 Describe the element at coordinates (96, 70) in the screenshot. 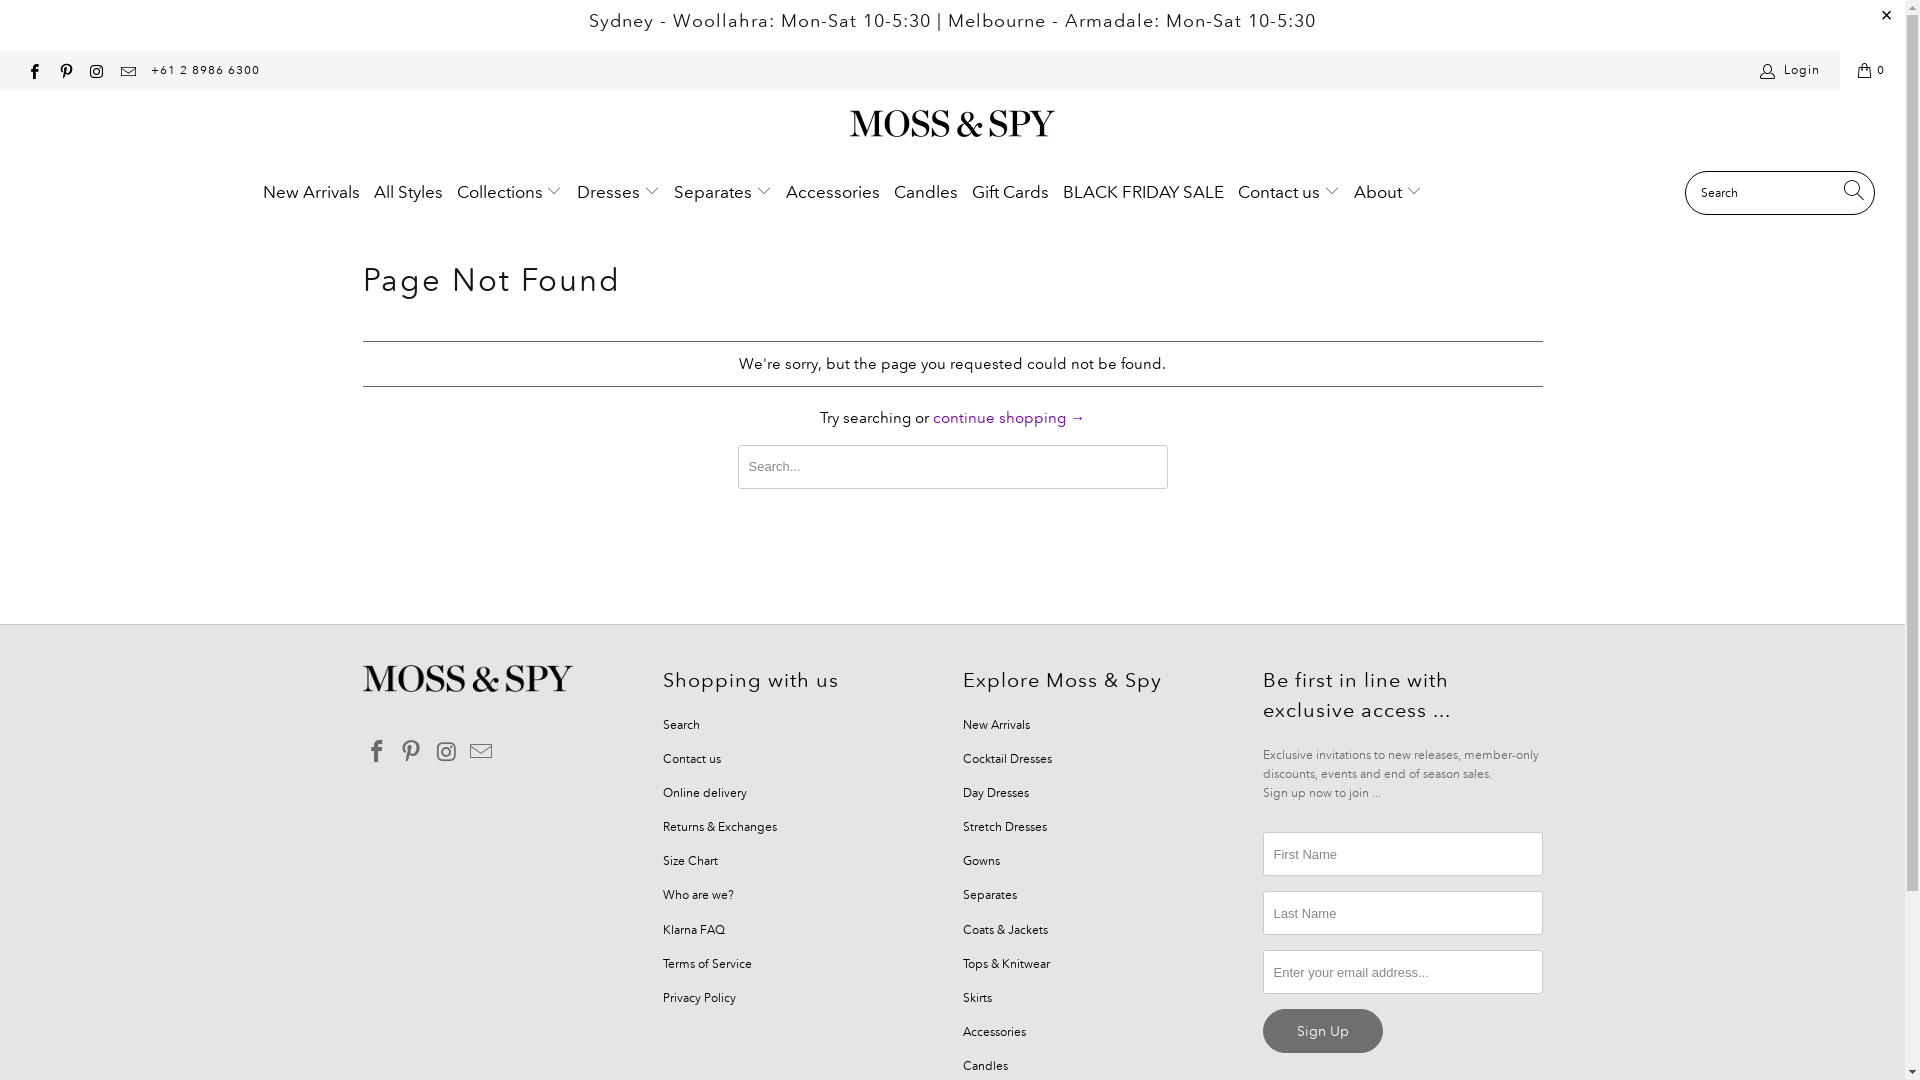

I see `MOSS & SPY on Instagram` at that location.